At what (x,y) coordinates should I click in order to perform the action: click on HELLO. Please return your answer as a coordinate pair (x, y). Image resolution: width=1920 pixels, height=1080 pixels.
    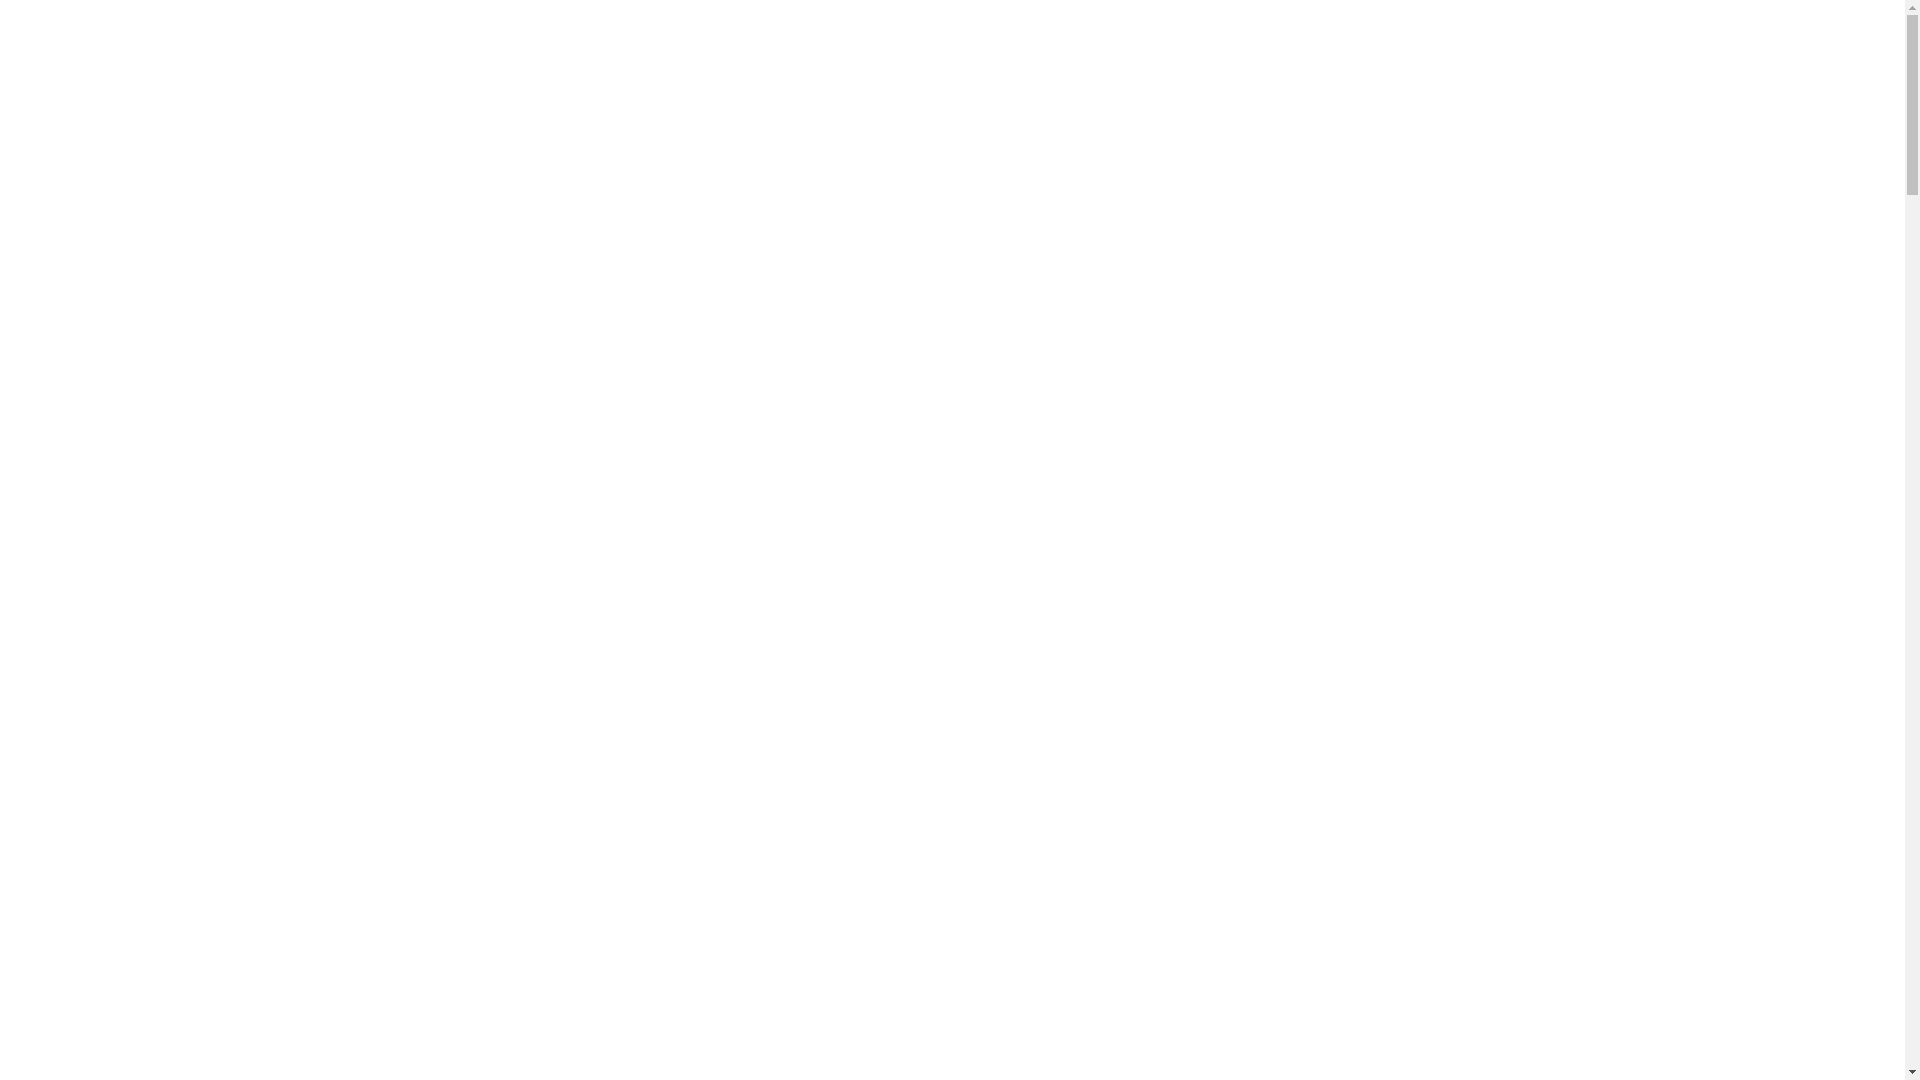
    Looking at the image, I should click on (798, 78).